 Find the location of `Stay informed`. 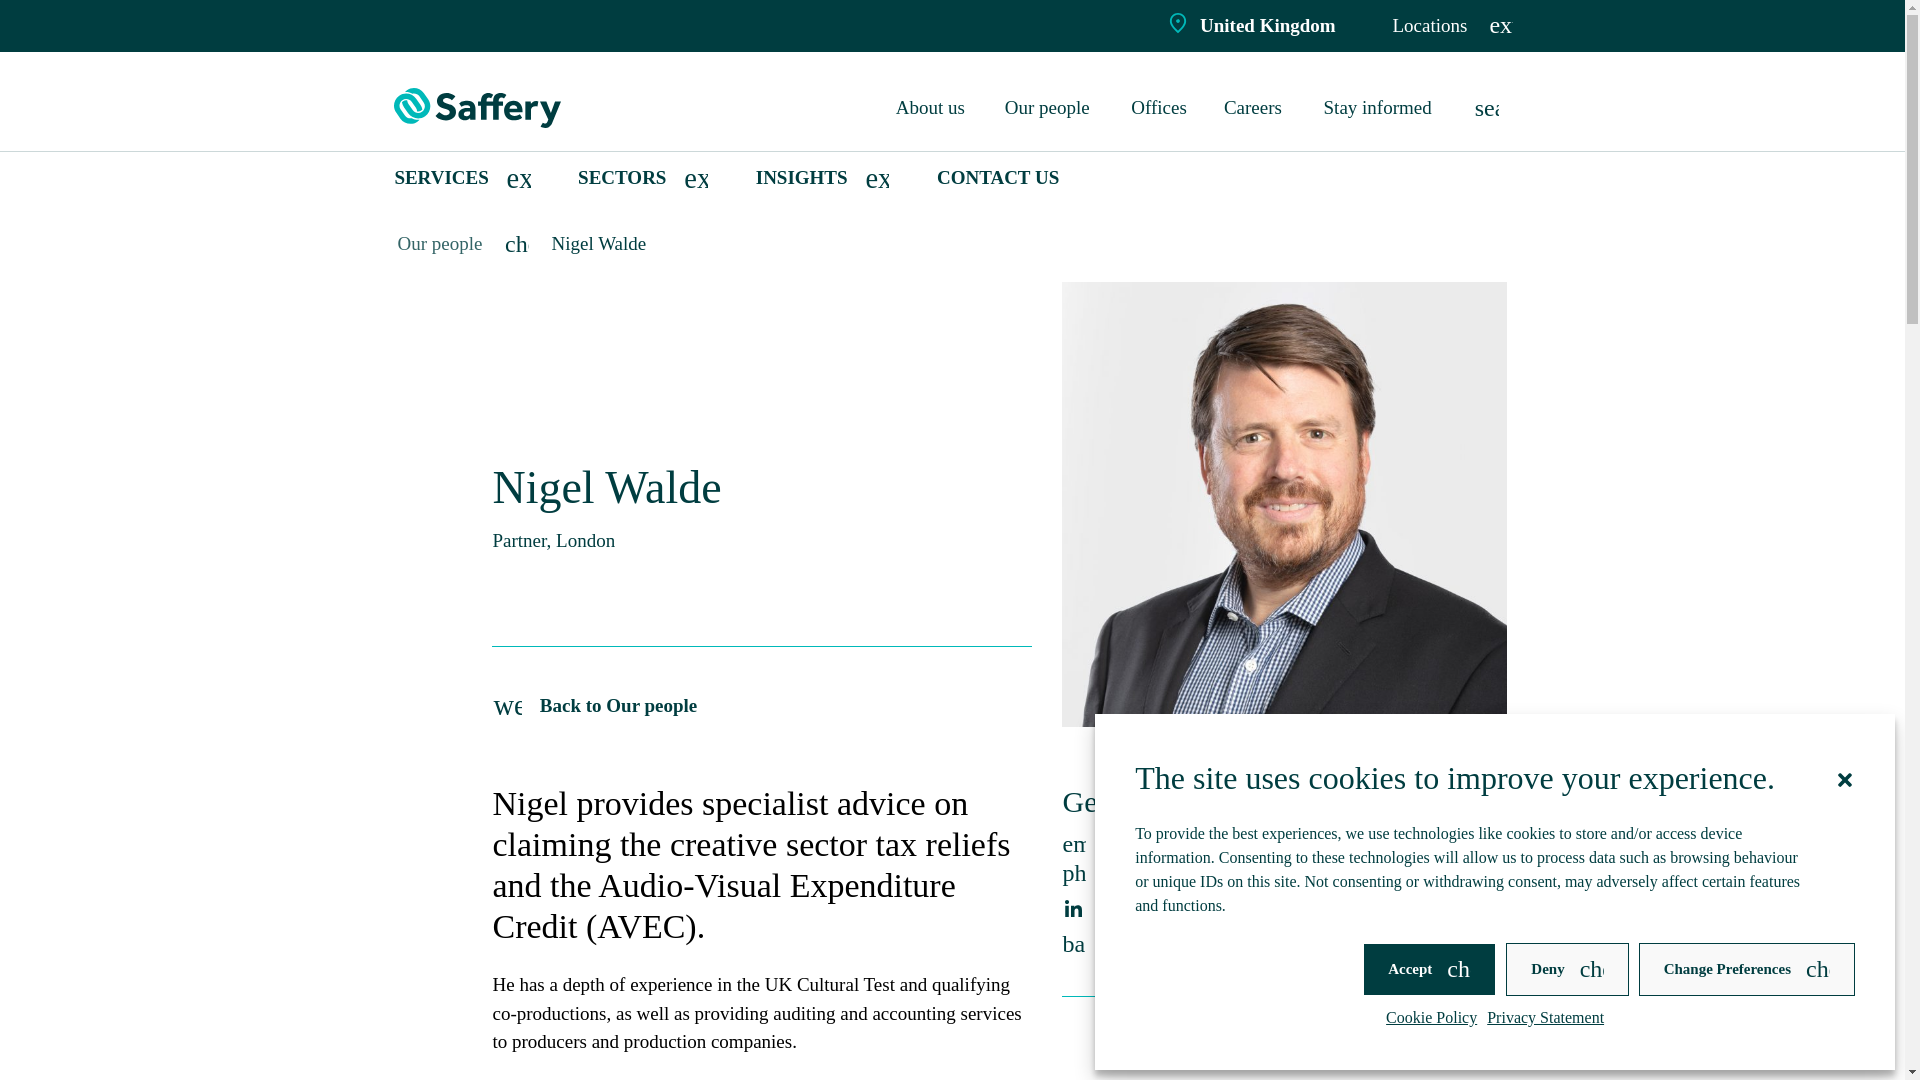

Stay informed is located at coordinates (1381, 108).